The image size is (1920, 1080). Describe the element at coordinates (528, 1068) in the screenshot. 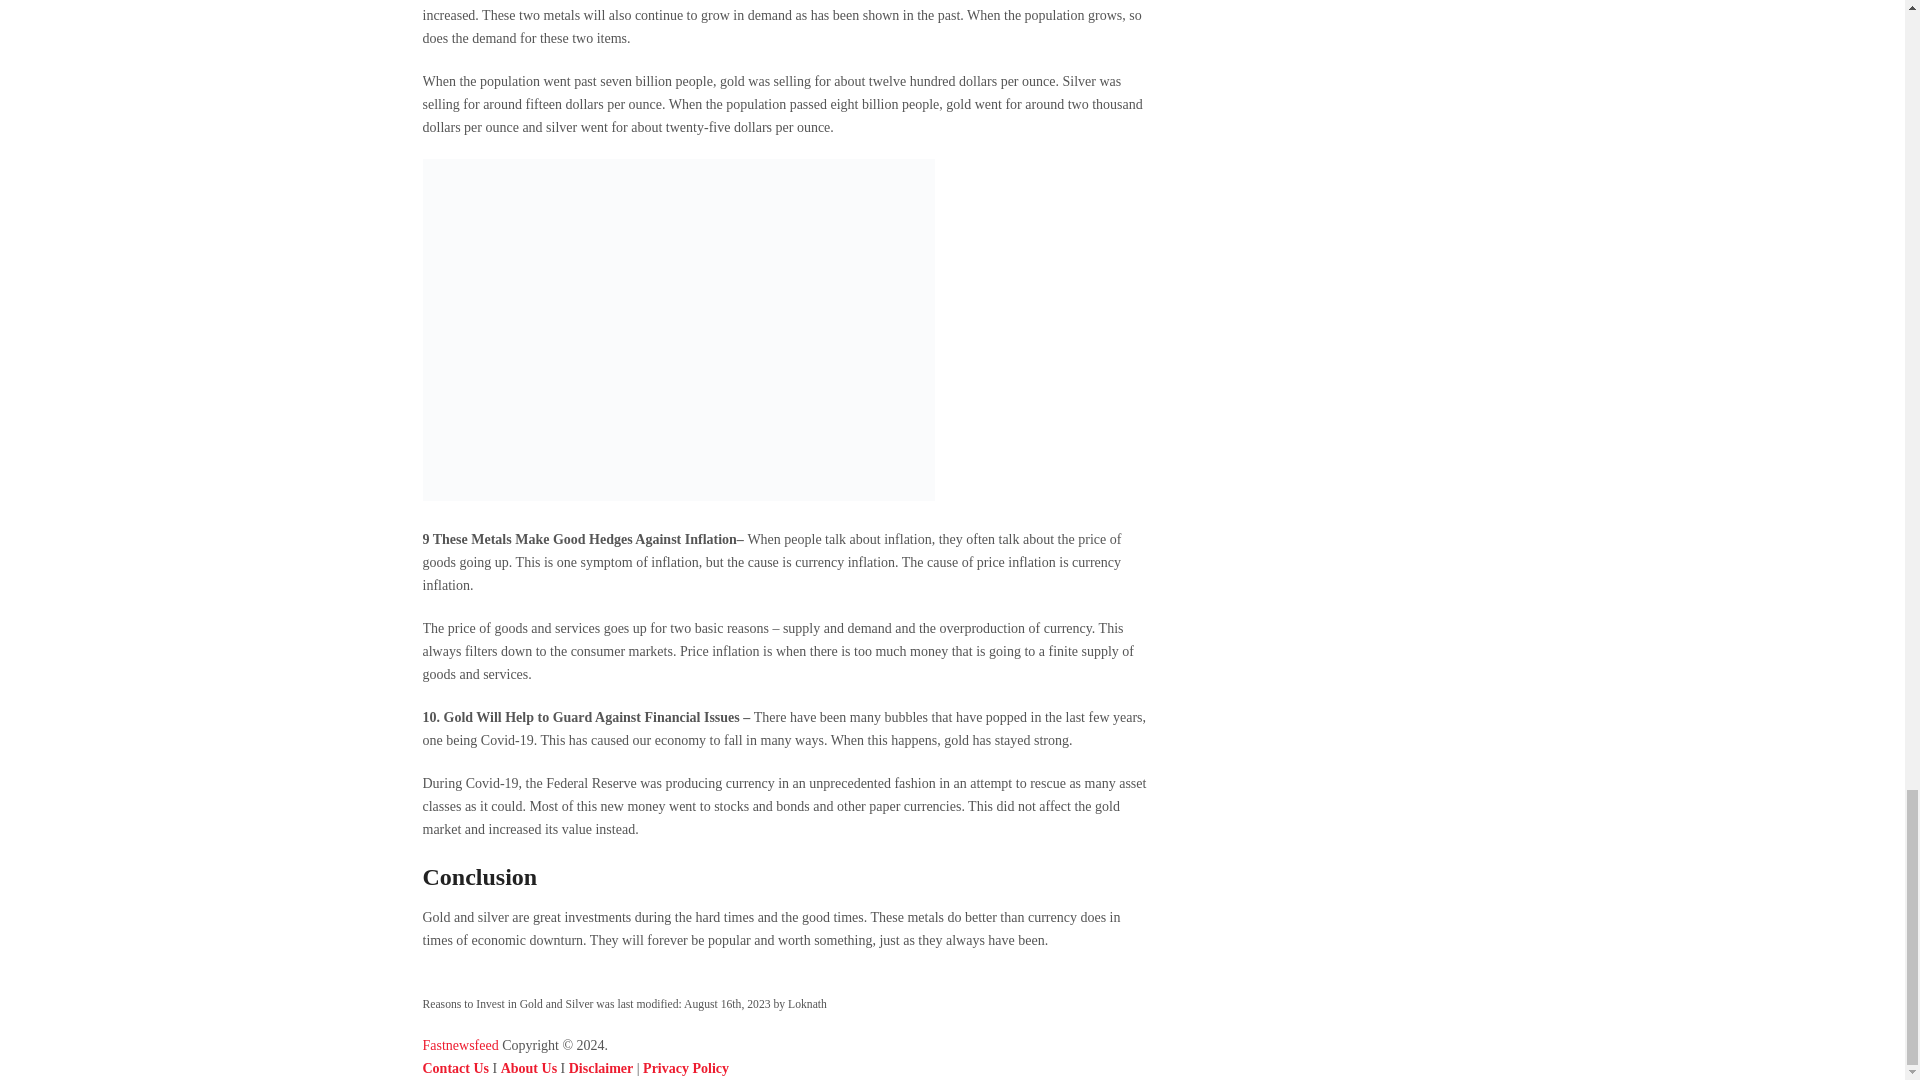

I see `About Us` at that location.